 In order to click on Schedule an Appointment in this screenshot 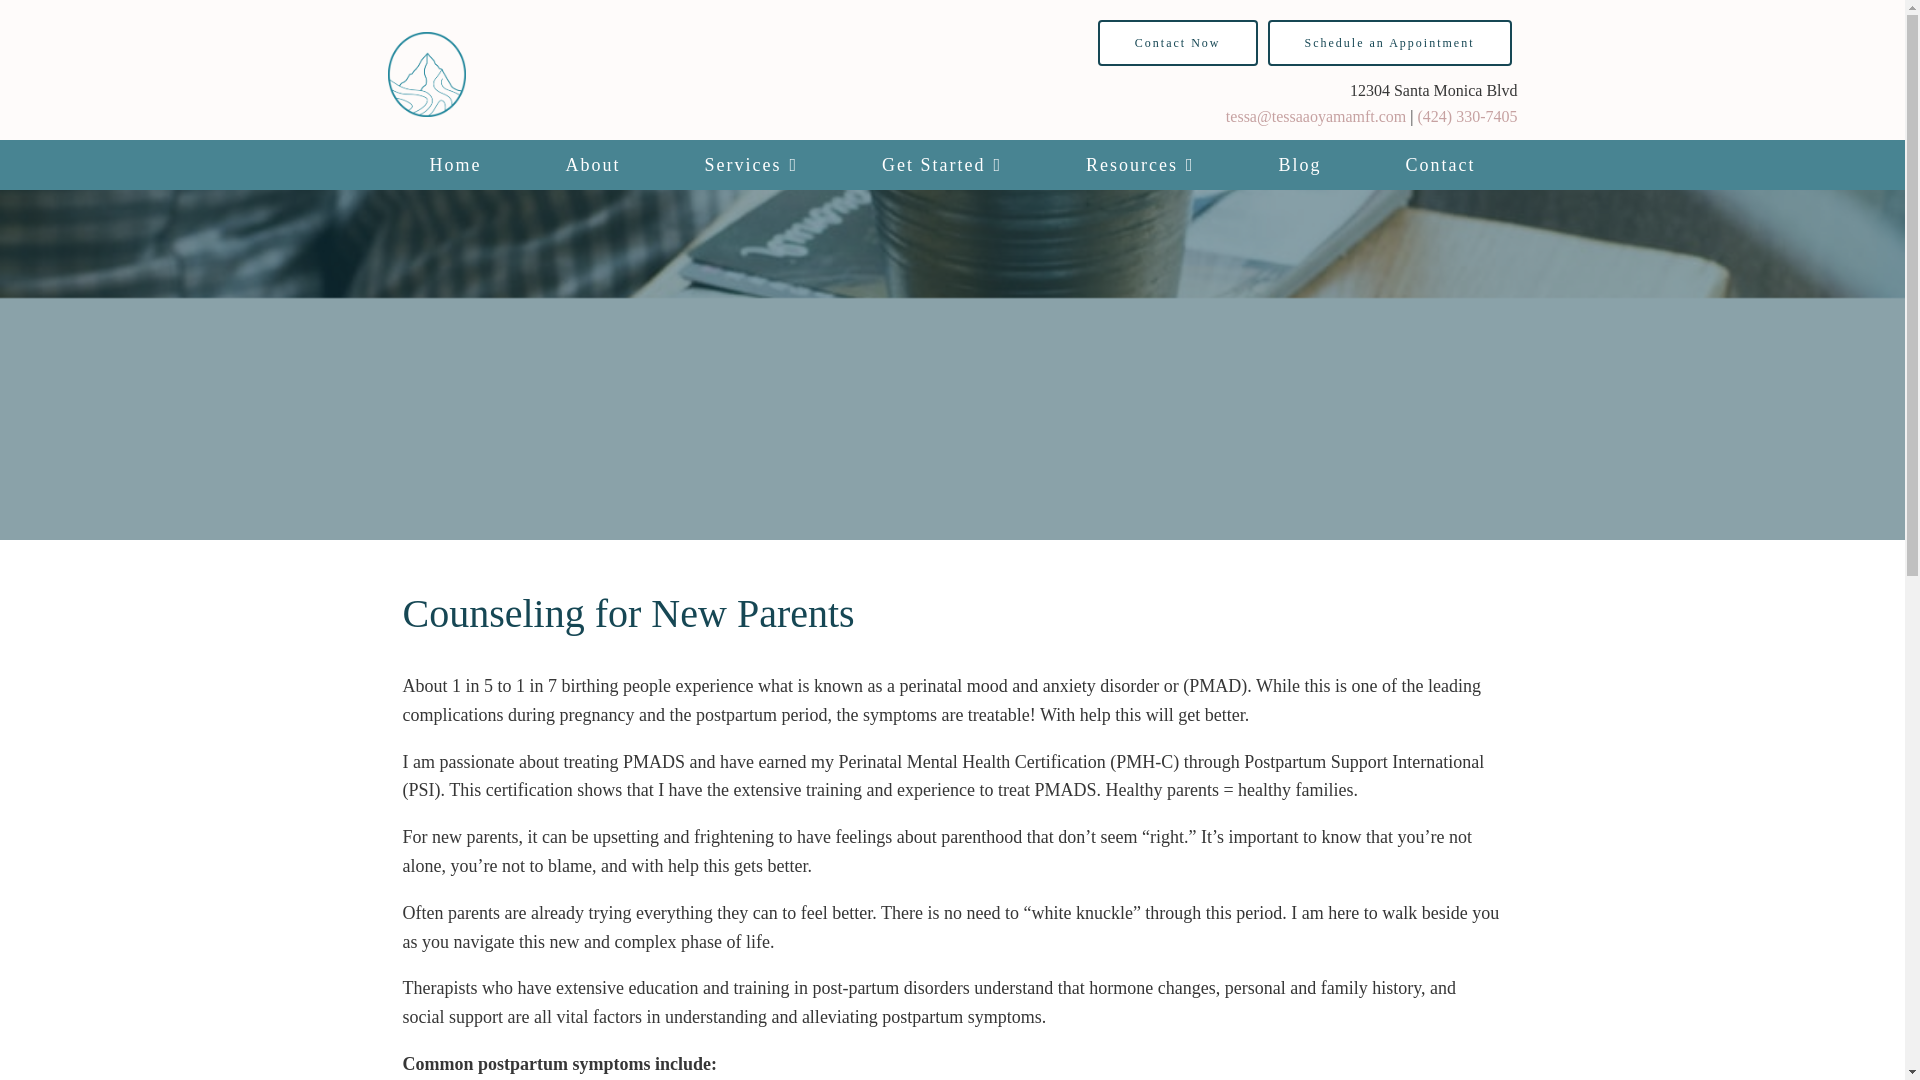, I will do `click(1390, 42)`.